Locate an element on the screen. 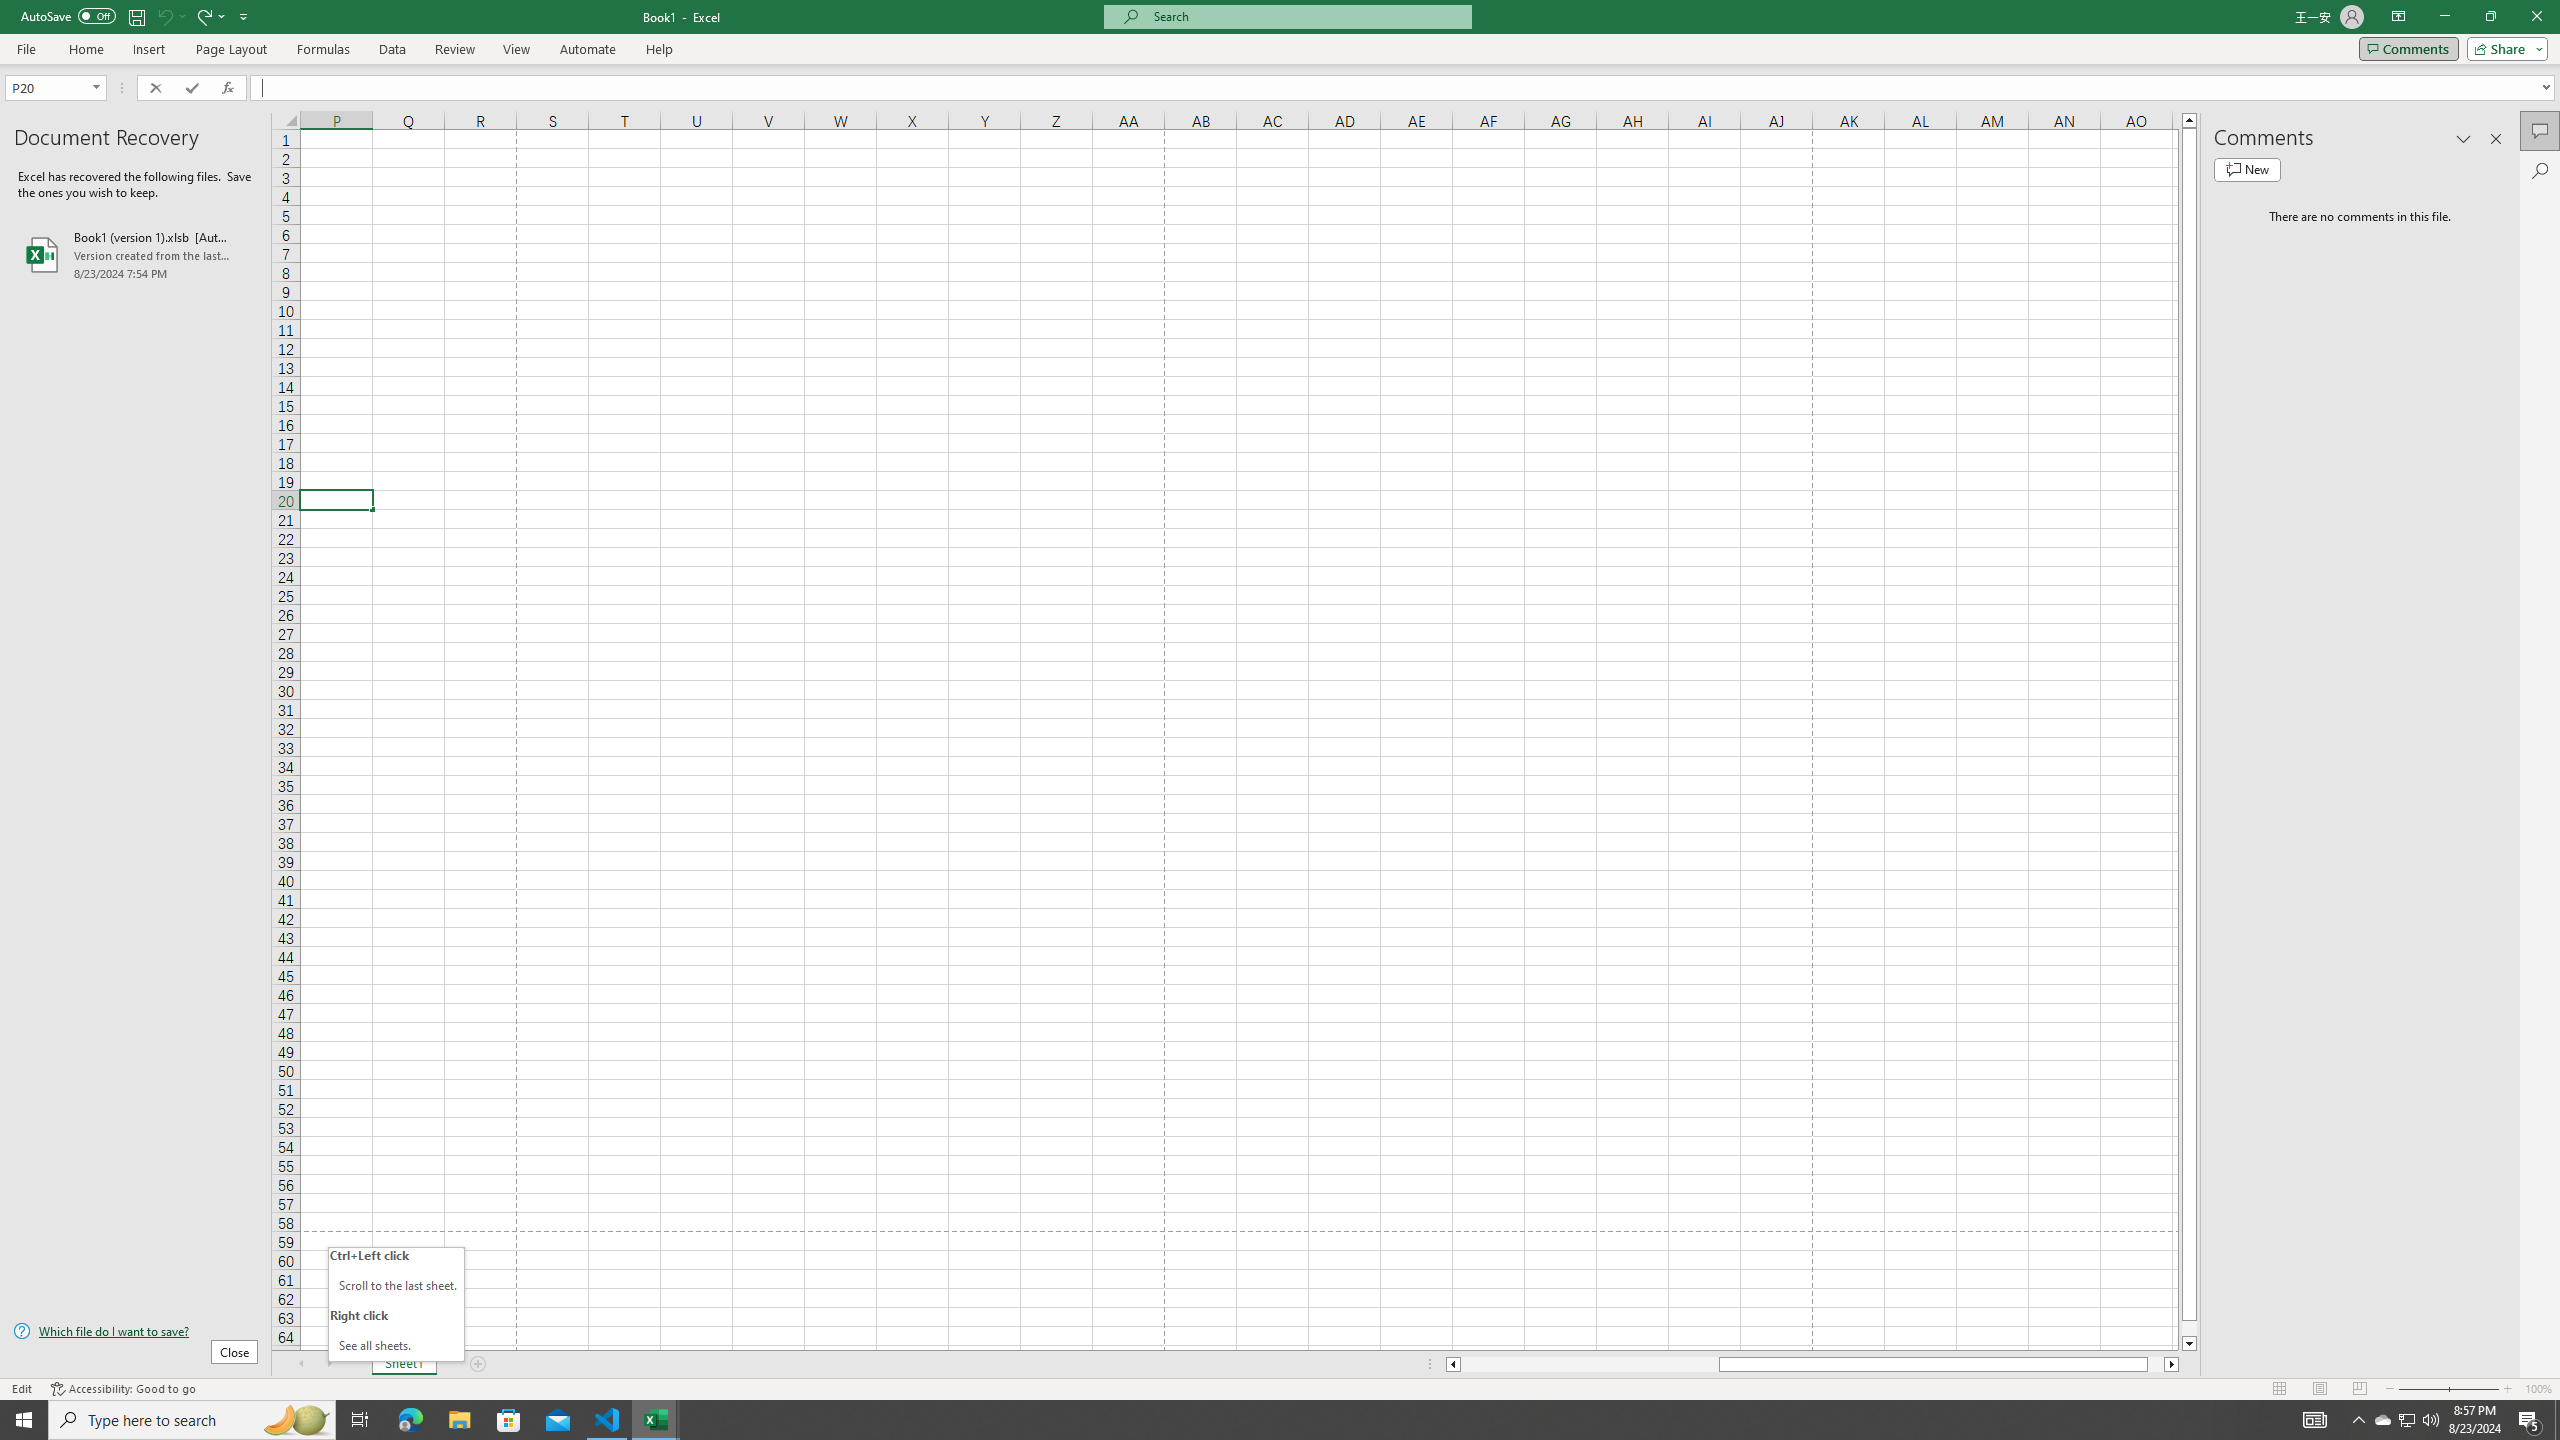  Page Break Preview is located at coordinates (2360, 1389).